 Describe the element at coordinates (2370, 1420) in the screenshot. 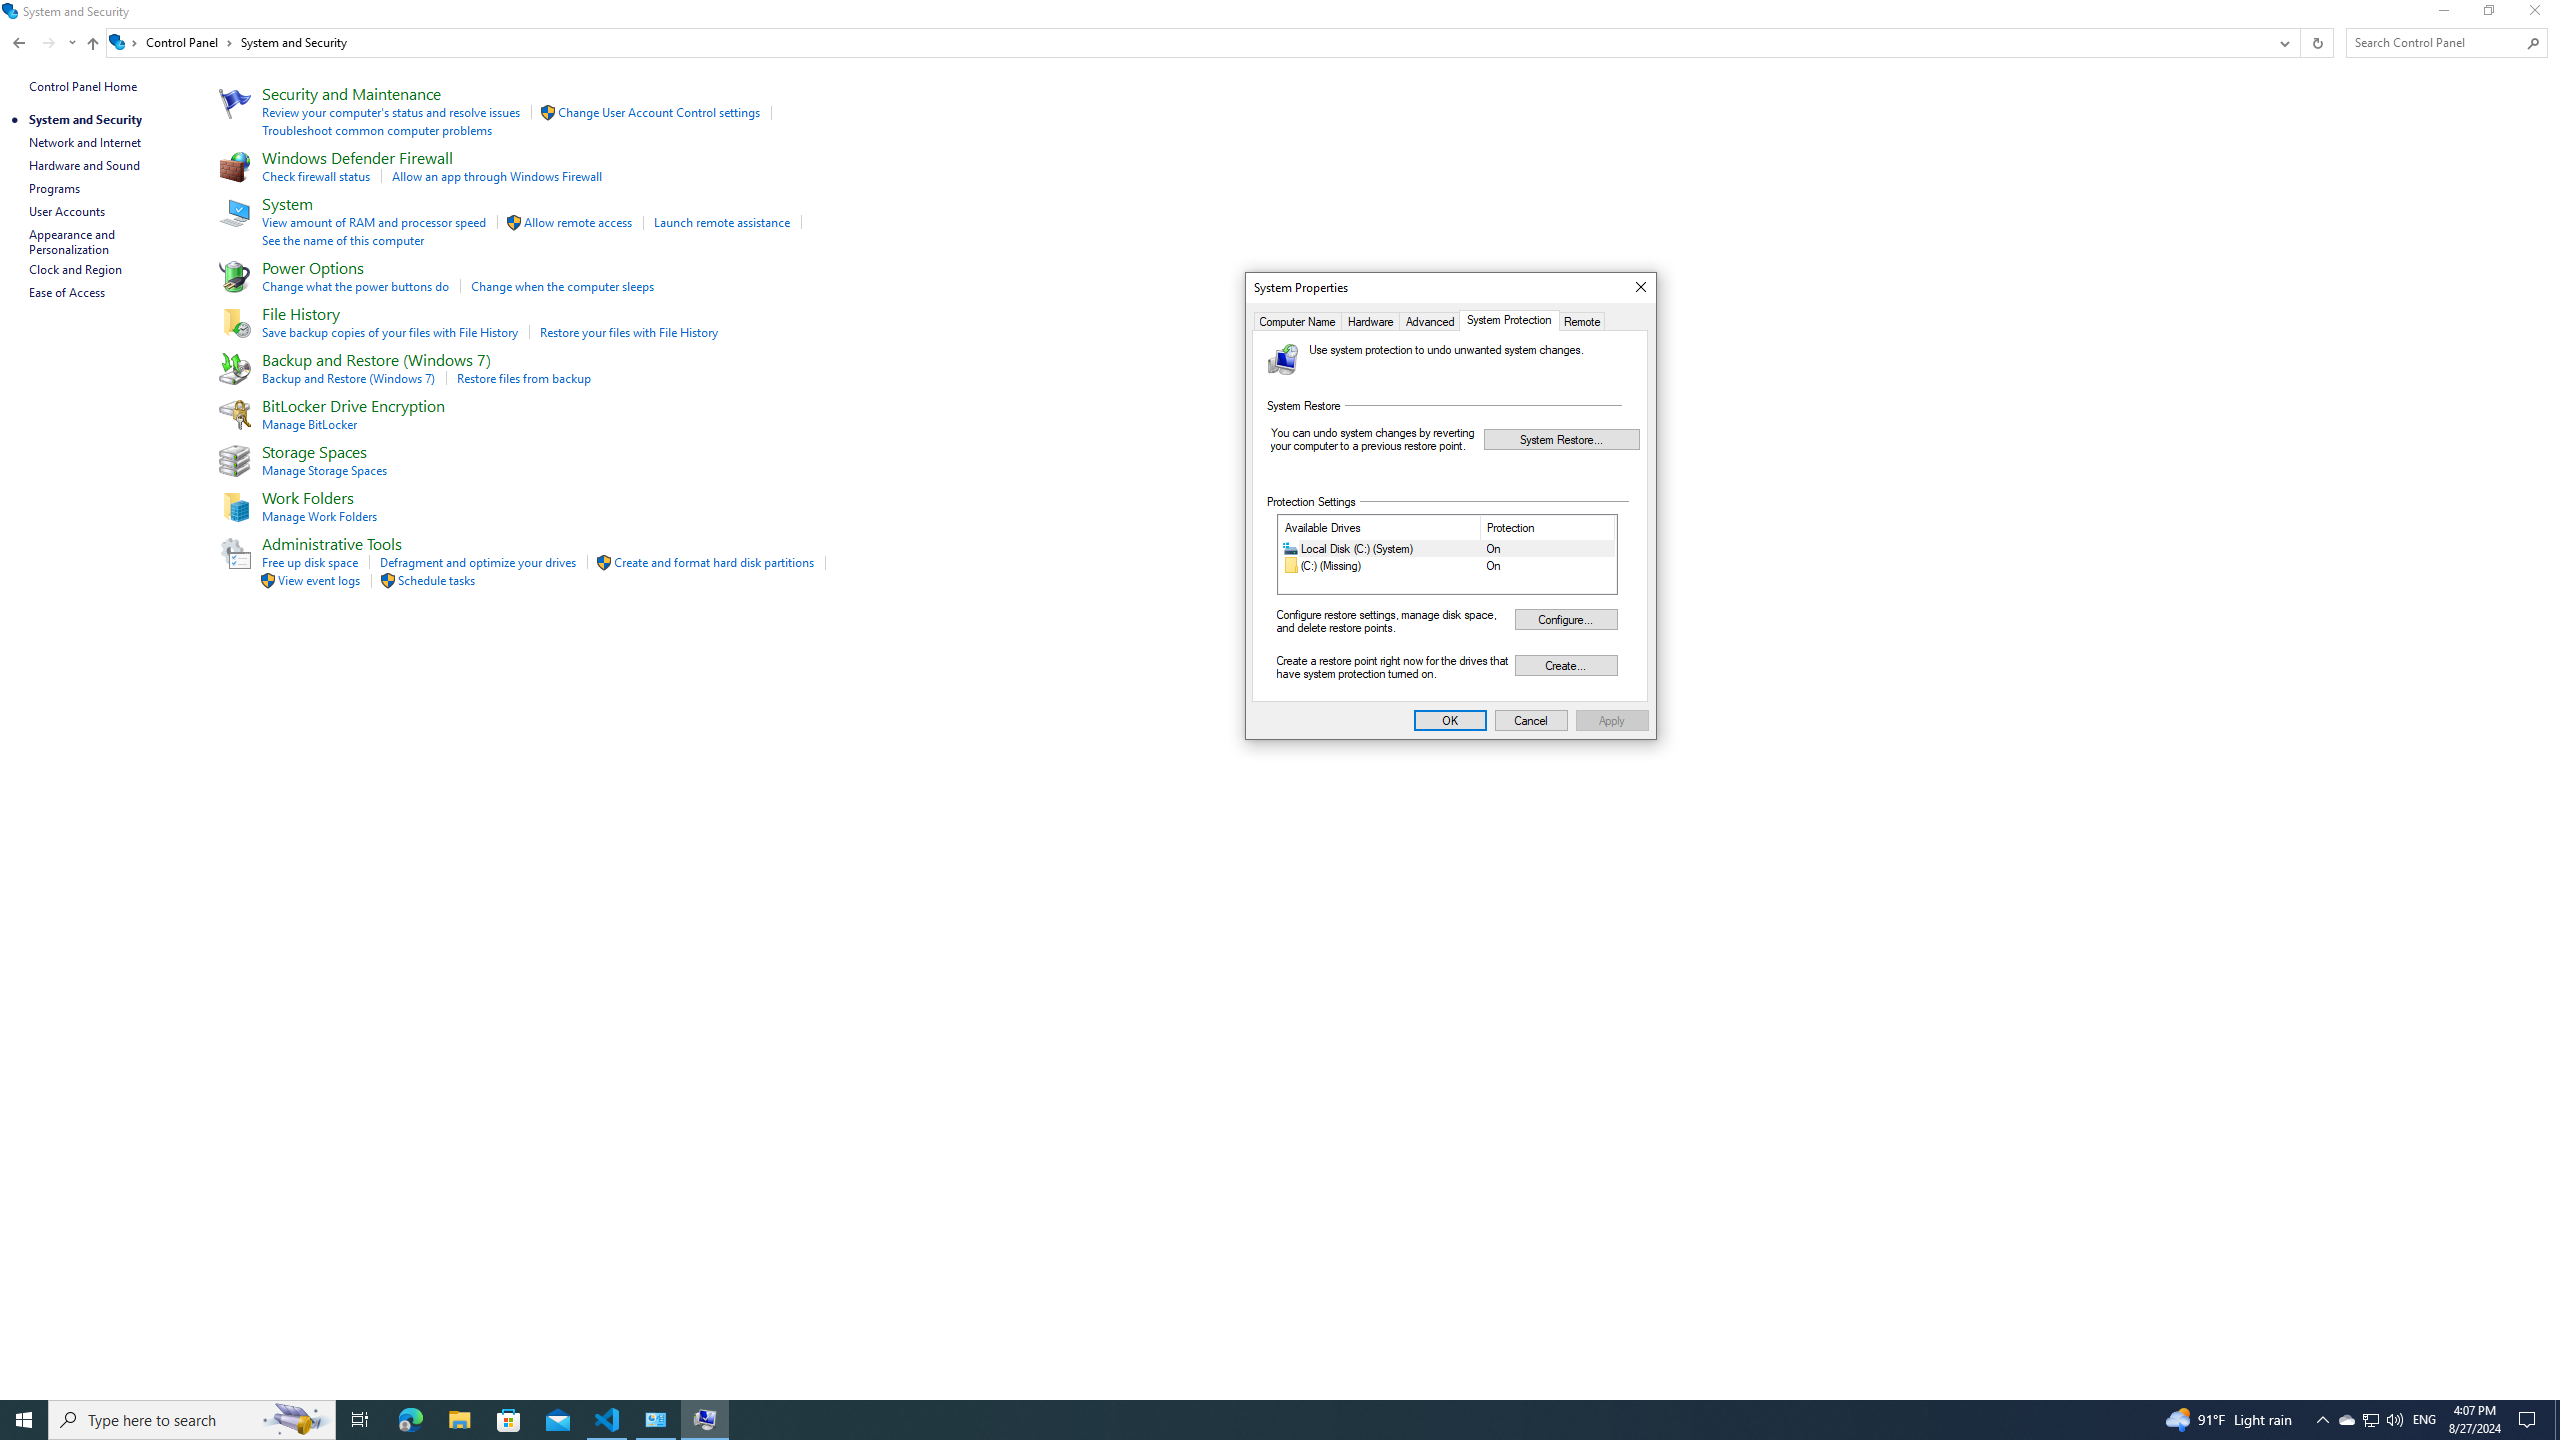

I see `Running applications` at that location.